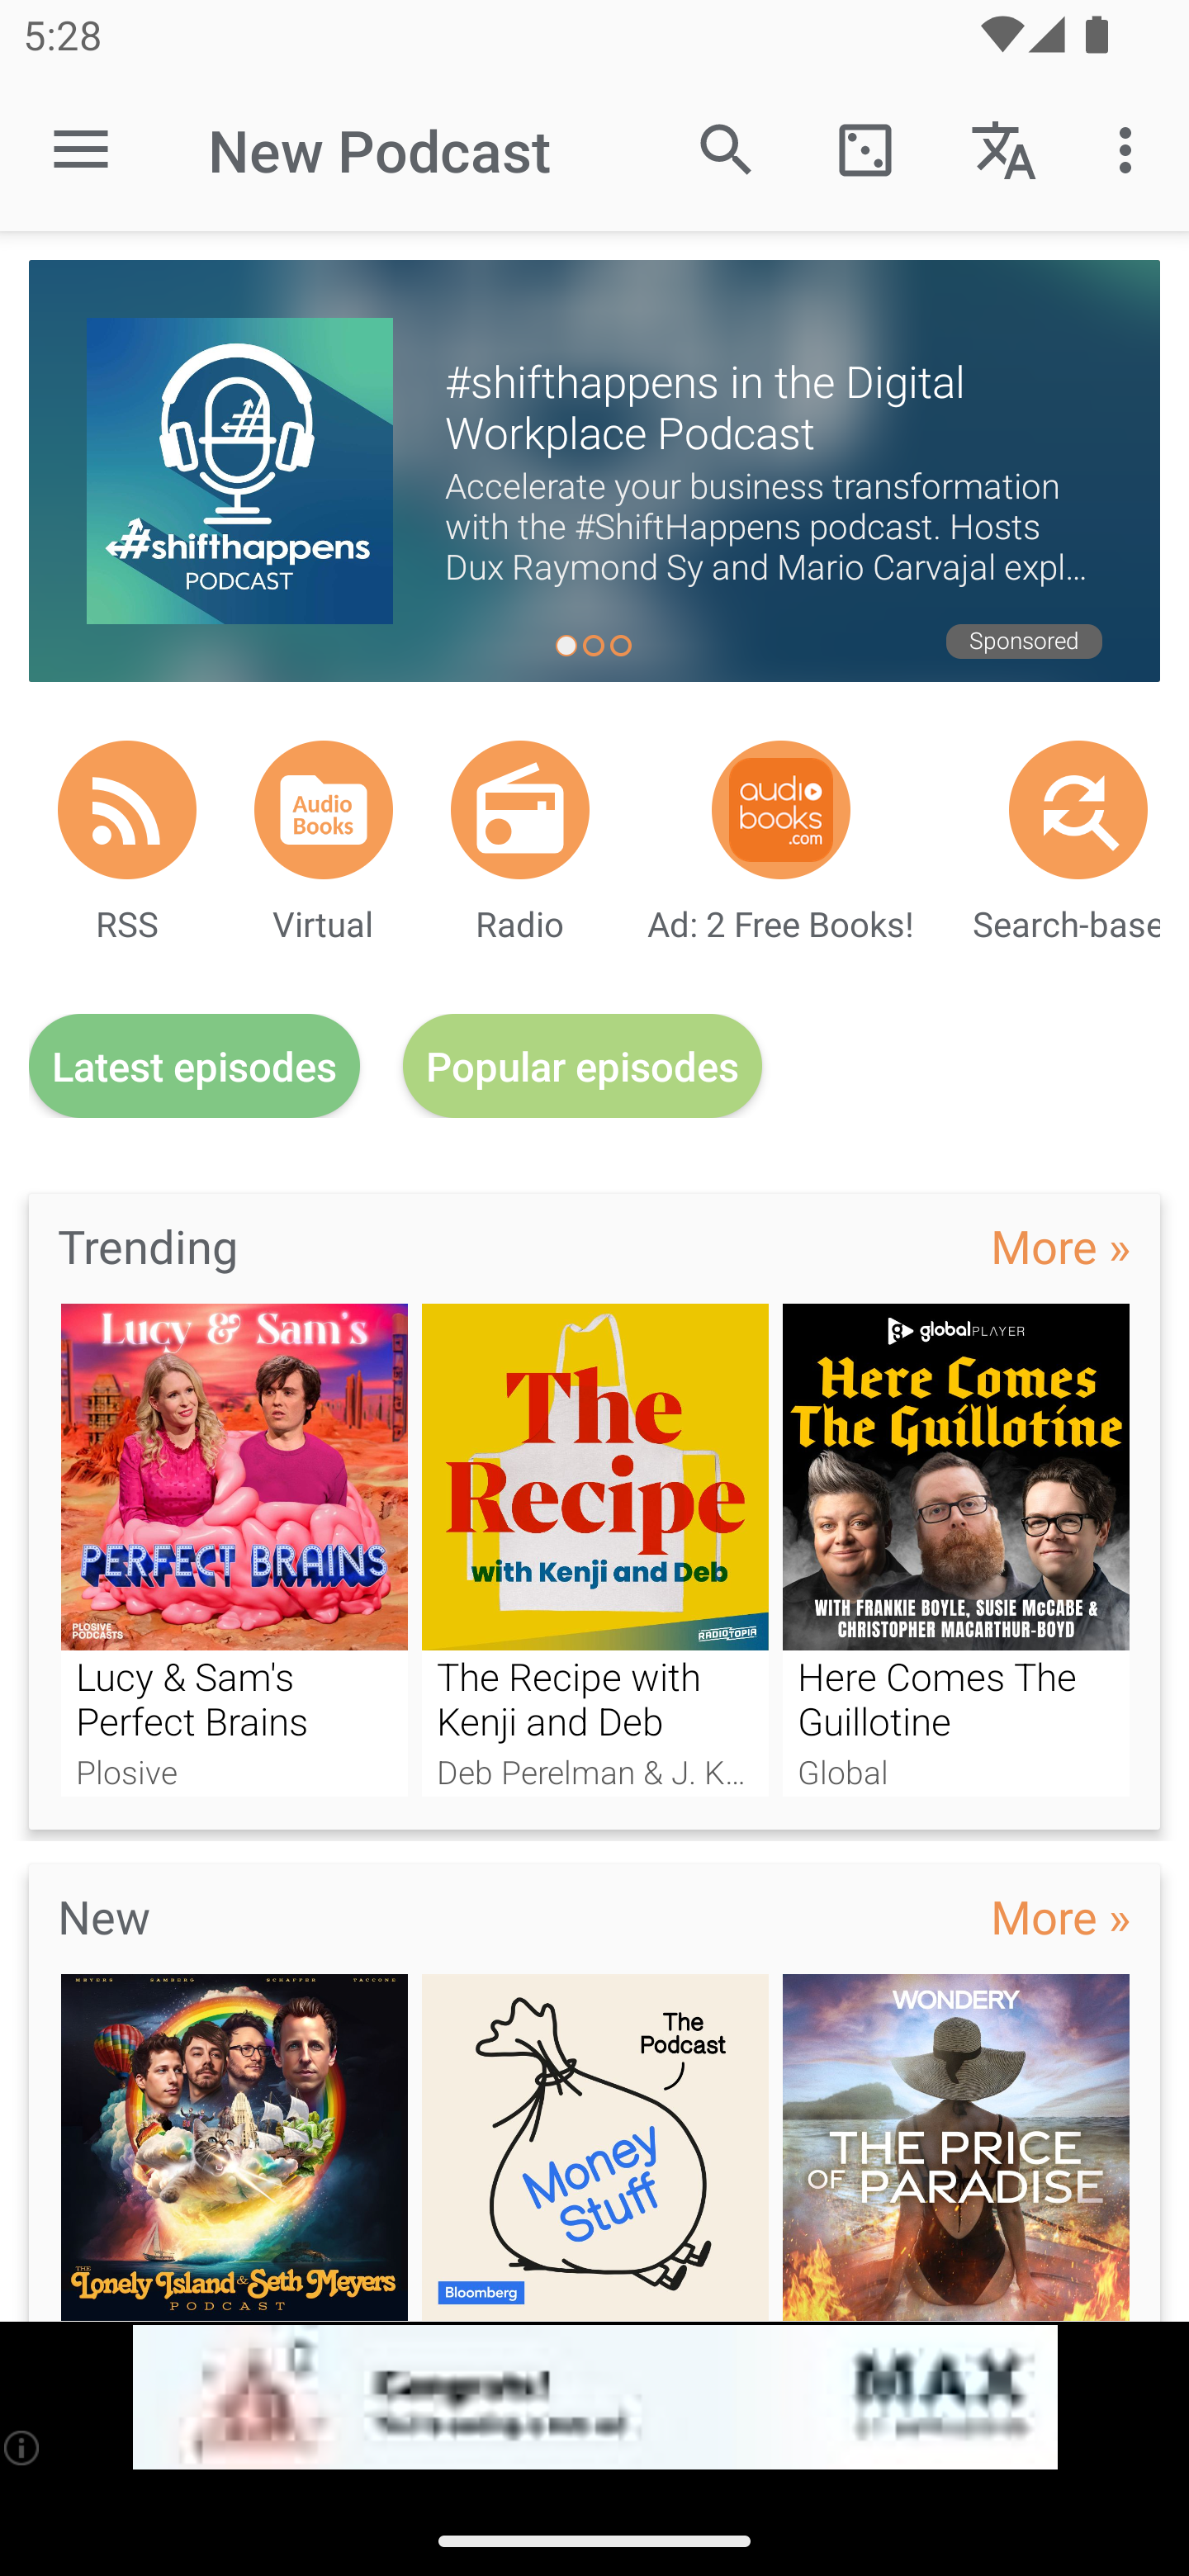  What do you see at coordinates (727, 149) in the screenshot?
I see `Search` at bounding box center [727, 149].